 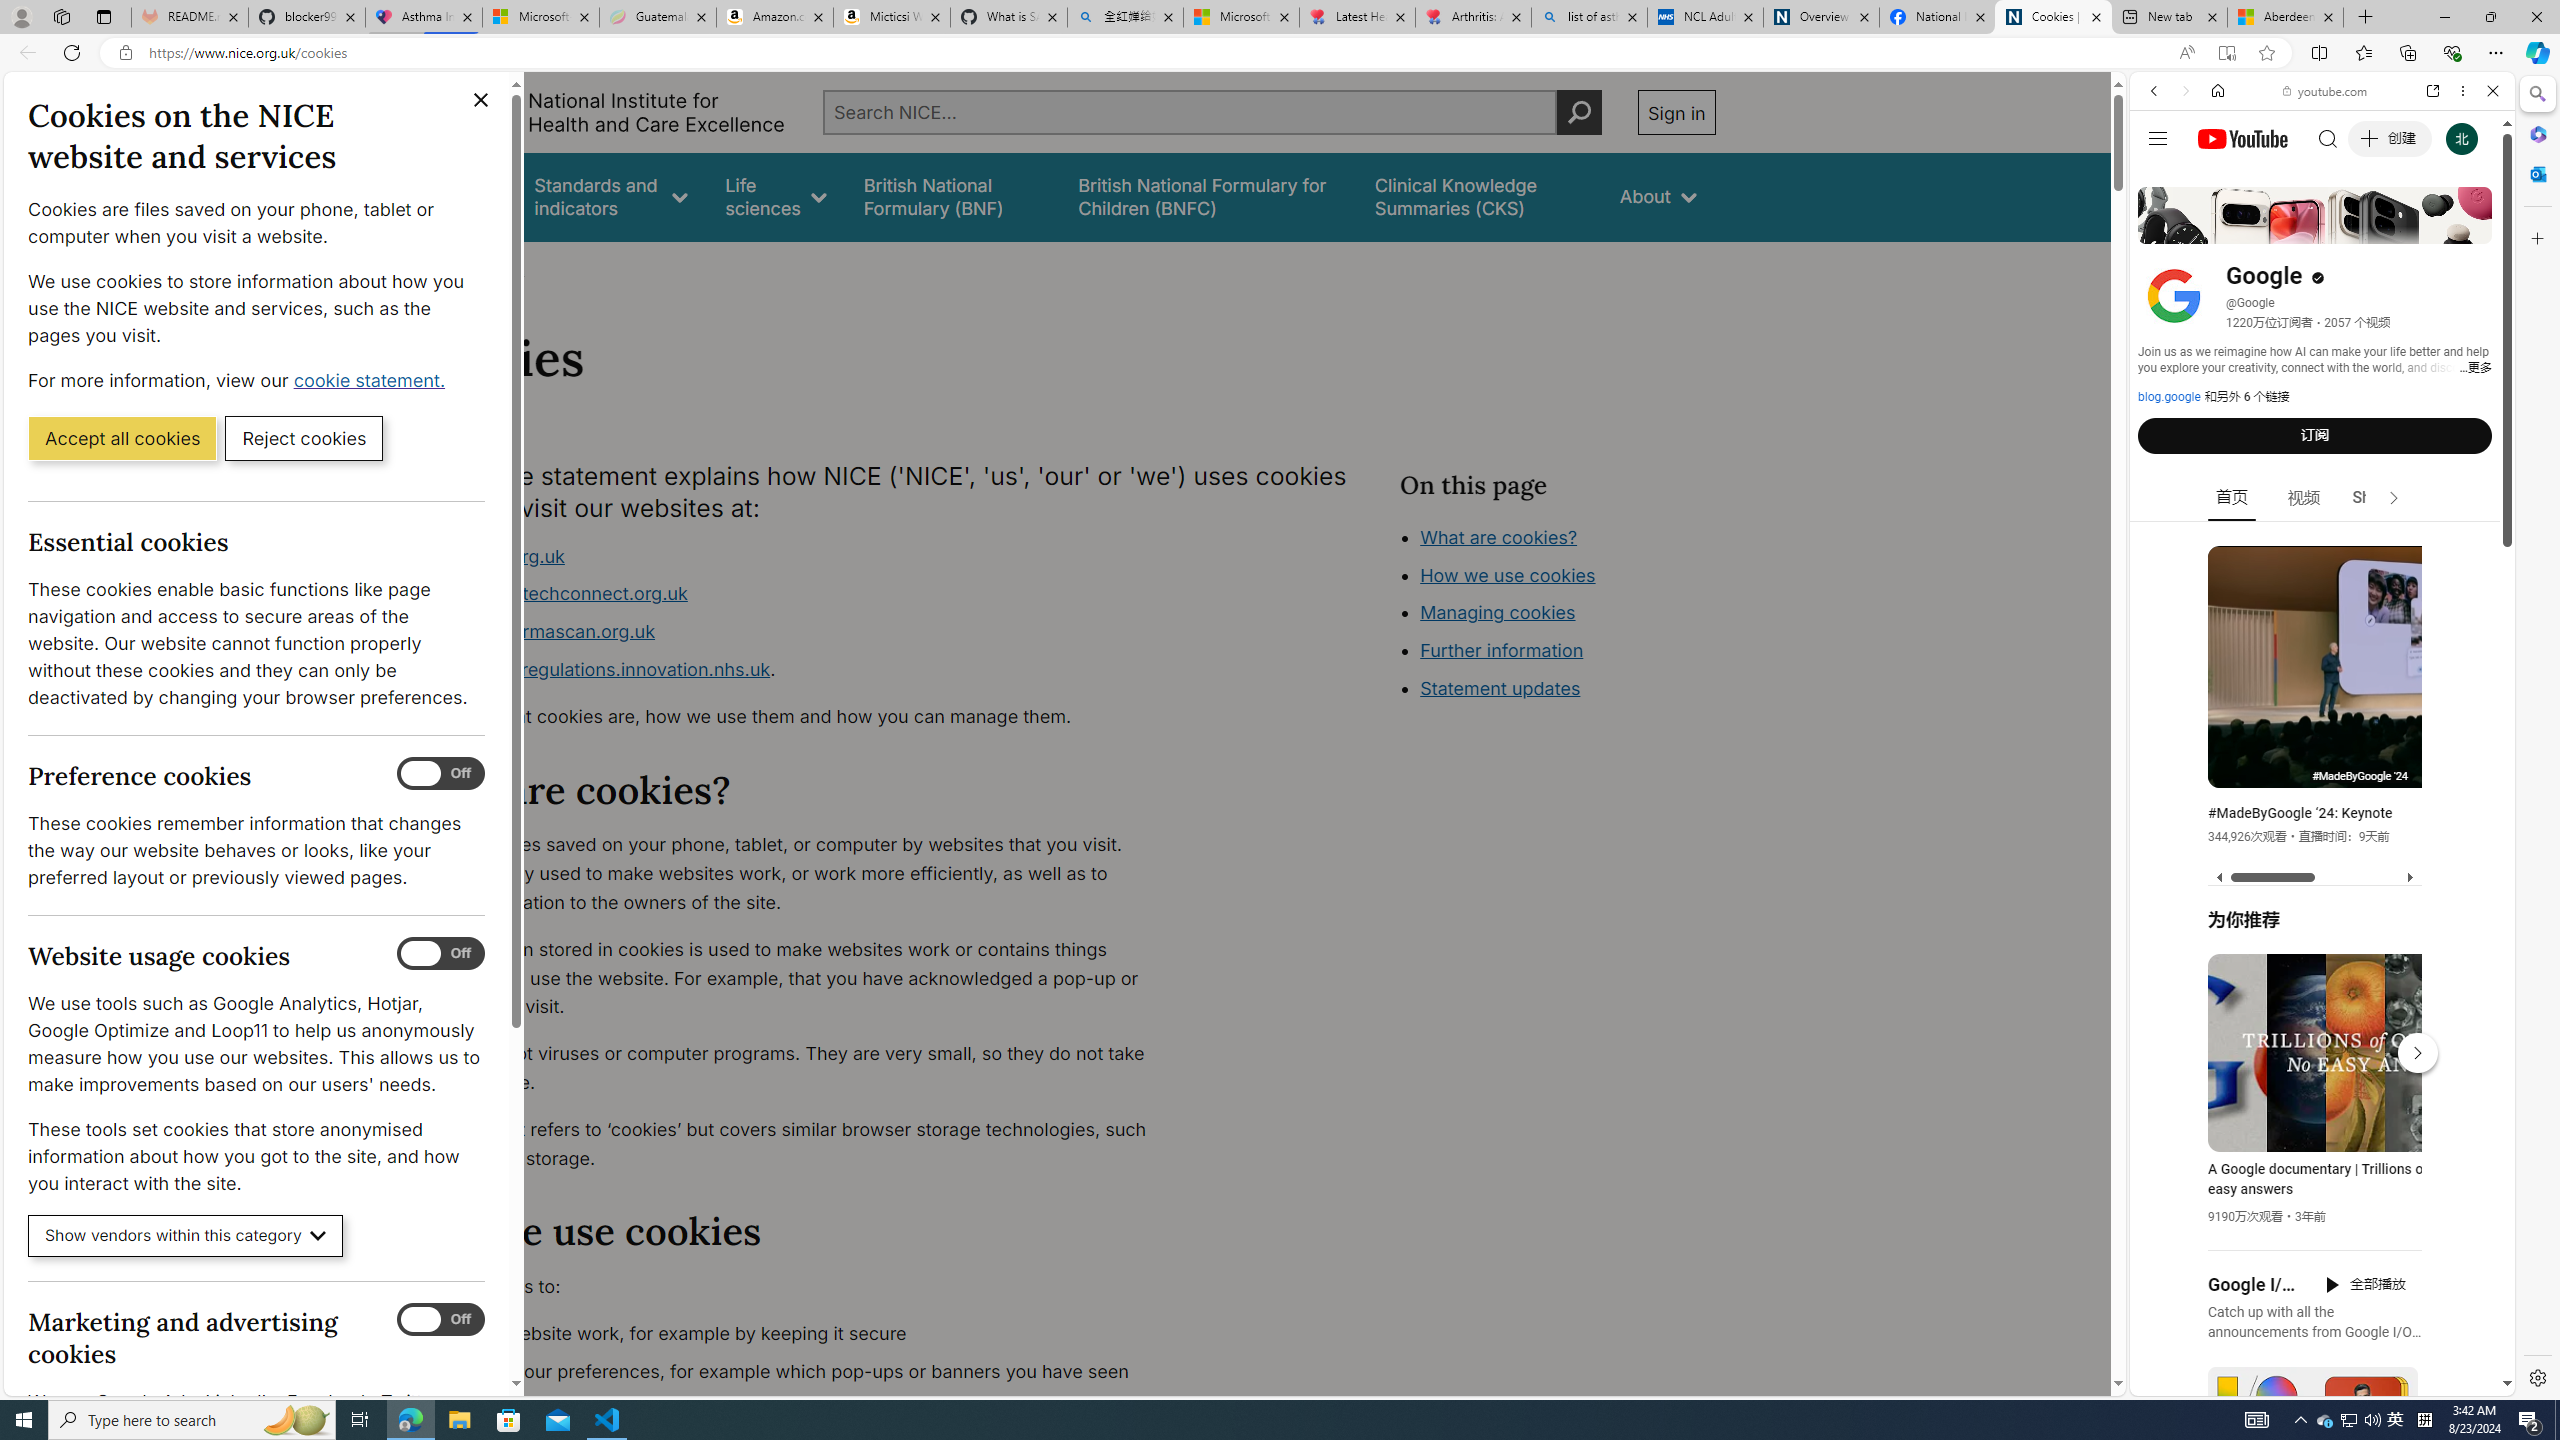 What do you see at coordinates (2374, 229) in the screenshot?
I see `SEARCH TOOLS` at bounding box center [2374, 229].